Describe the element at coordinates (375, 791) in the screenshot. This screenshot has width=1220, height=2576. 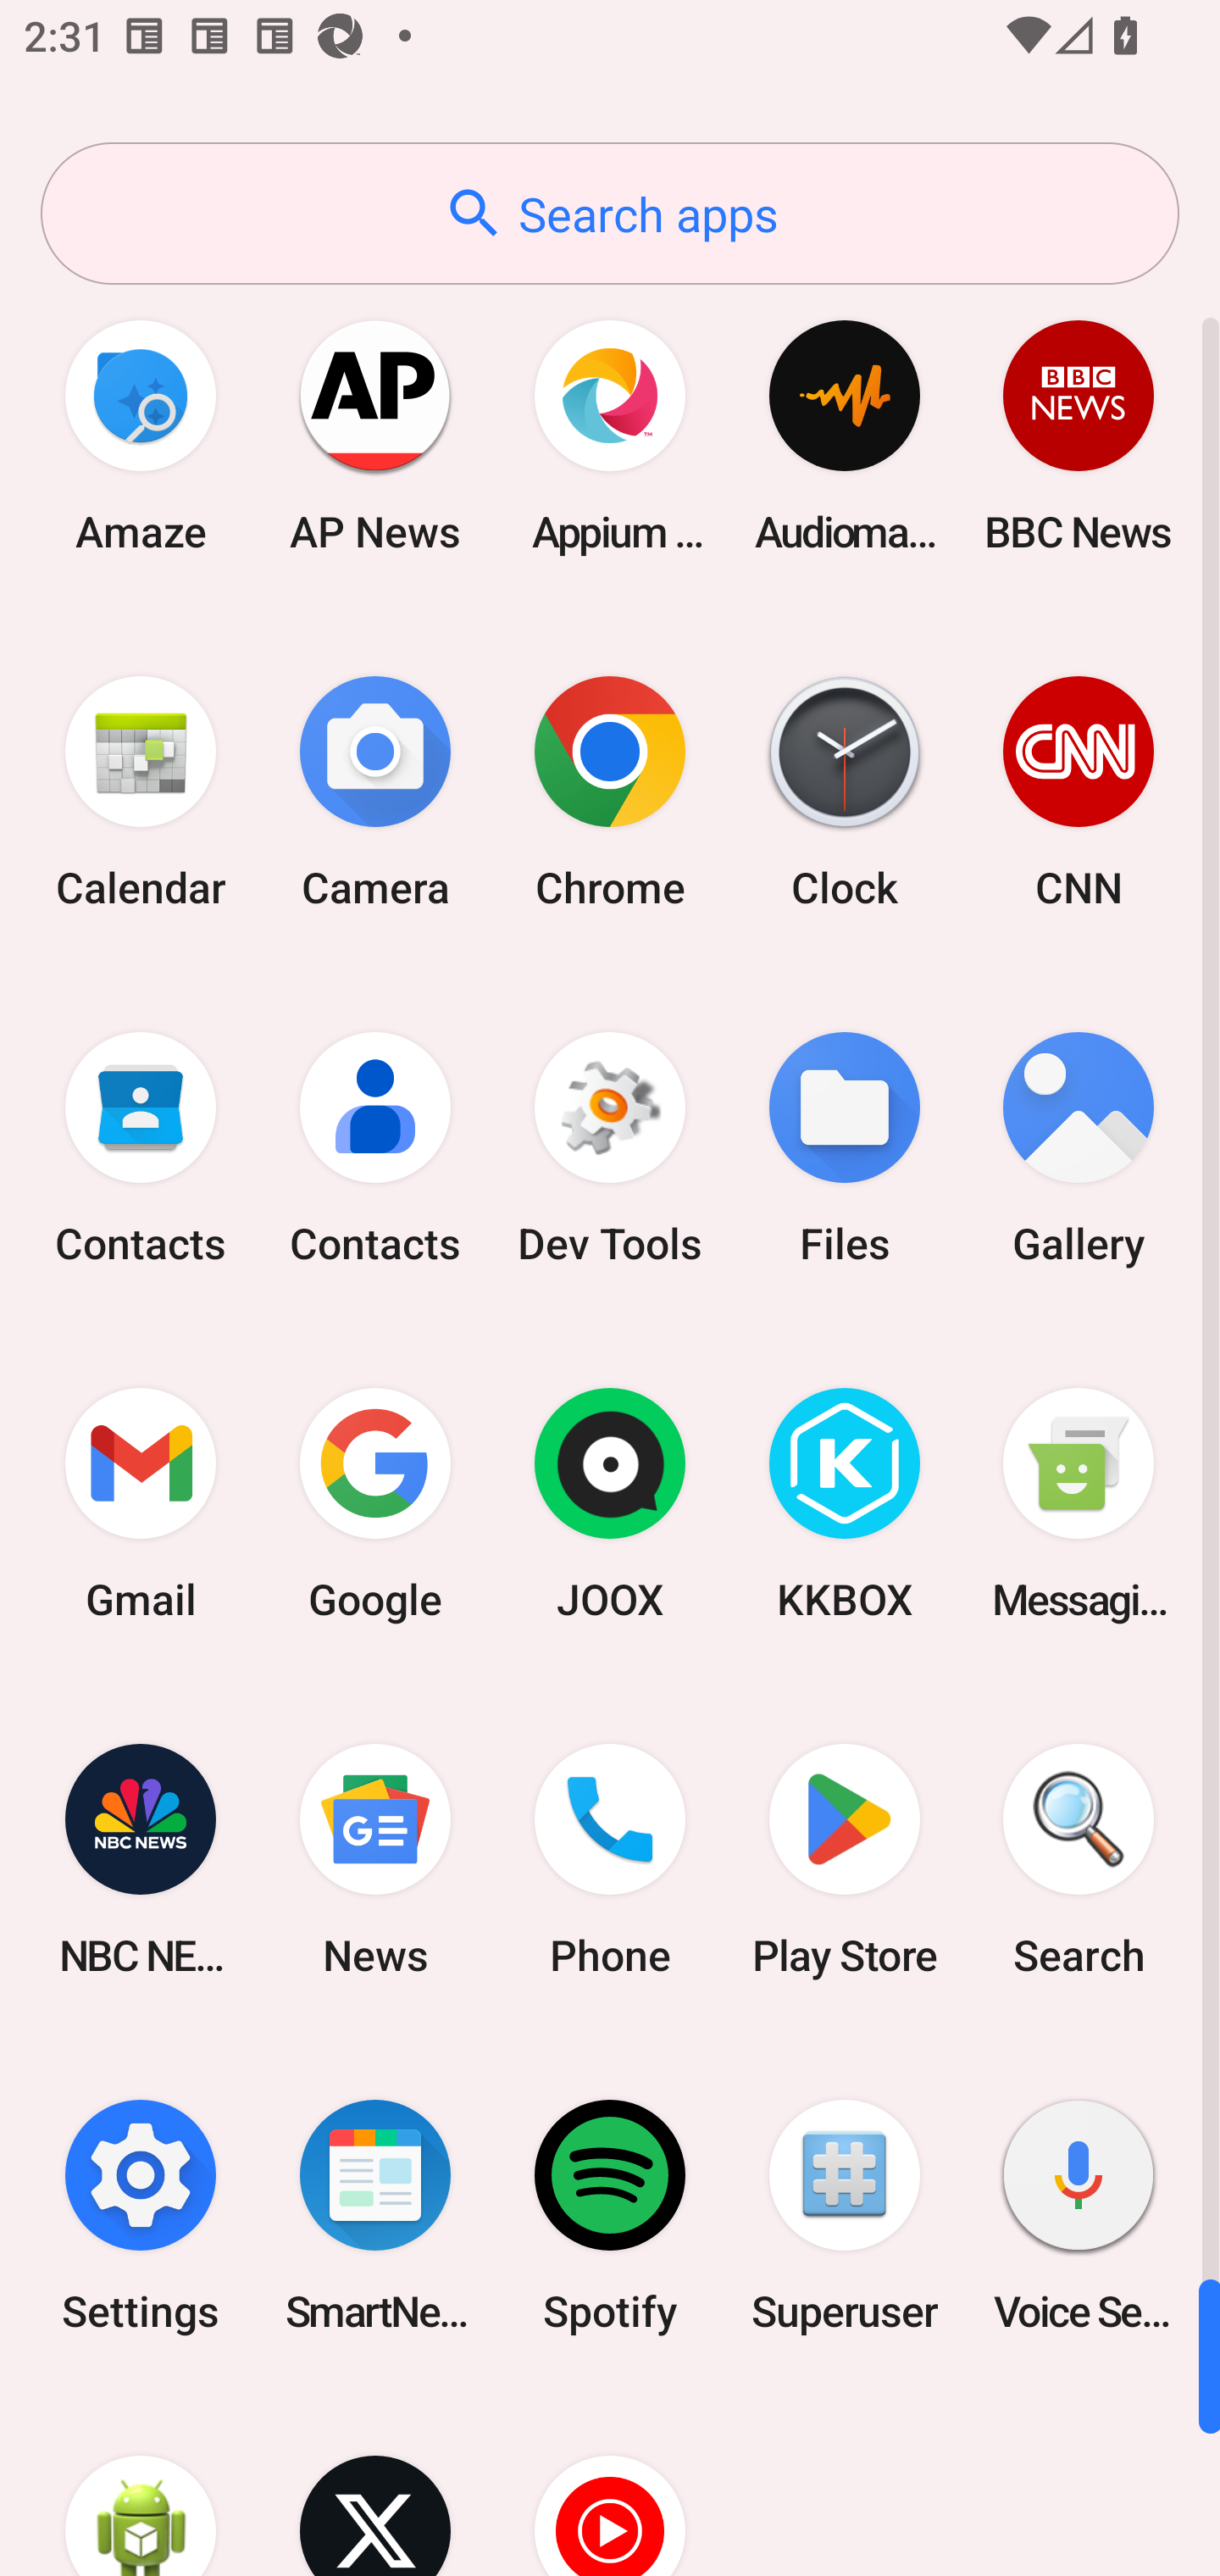
I see `Camera` at that location.